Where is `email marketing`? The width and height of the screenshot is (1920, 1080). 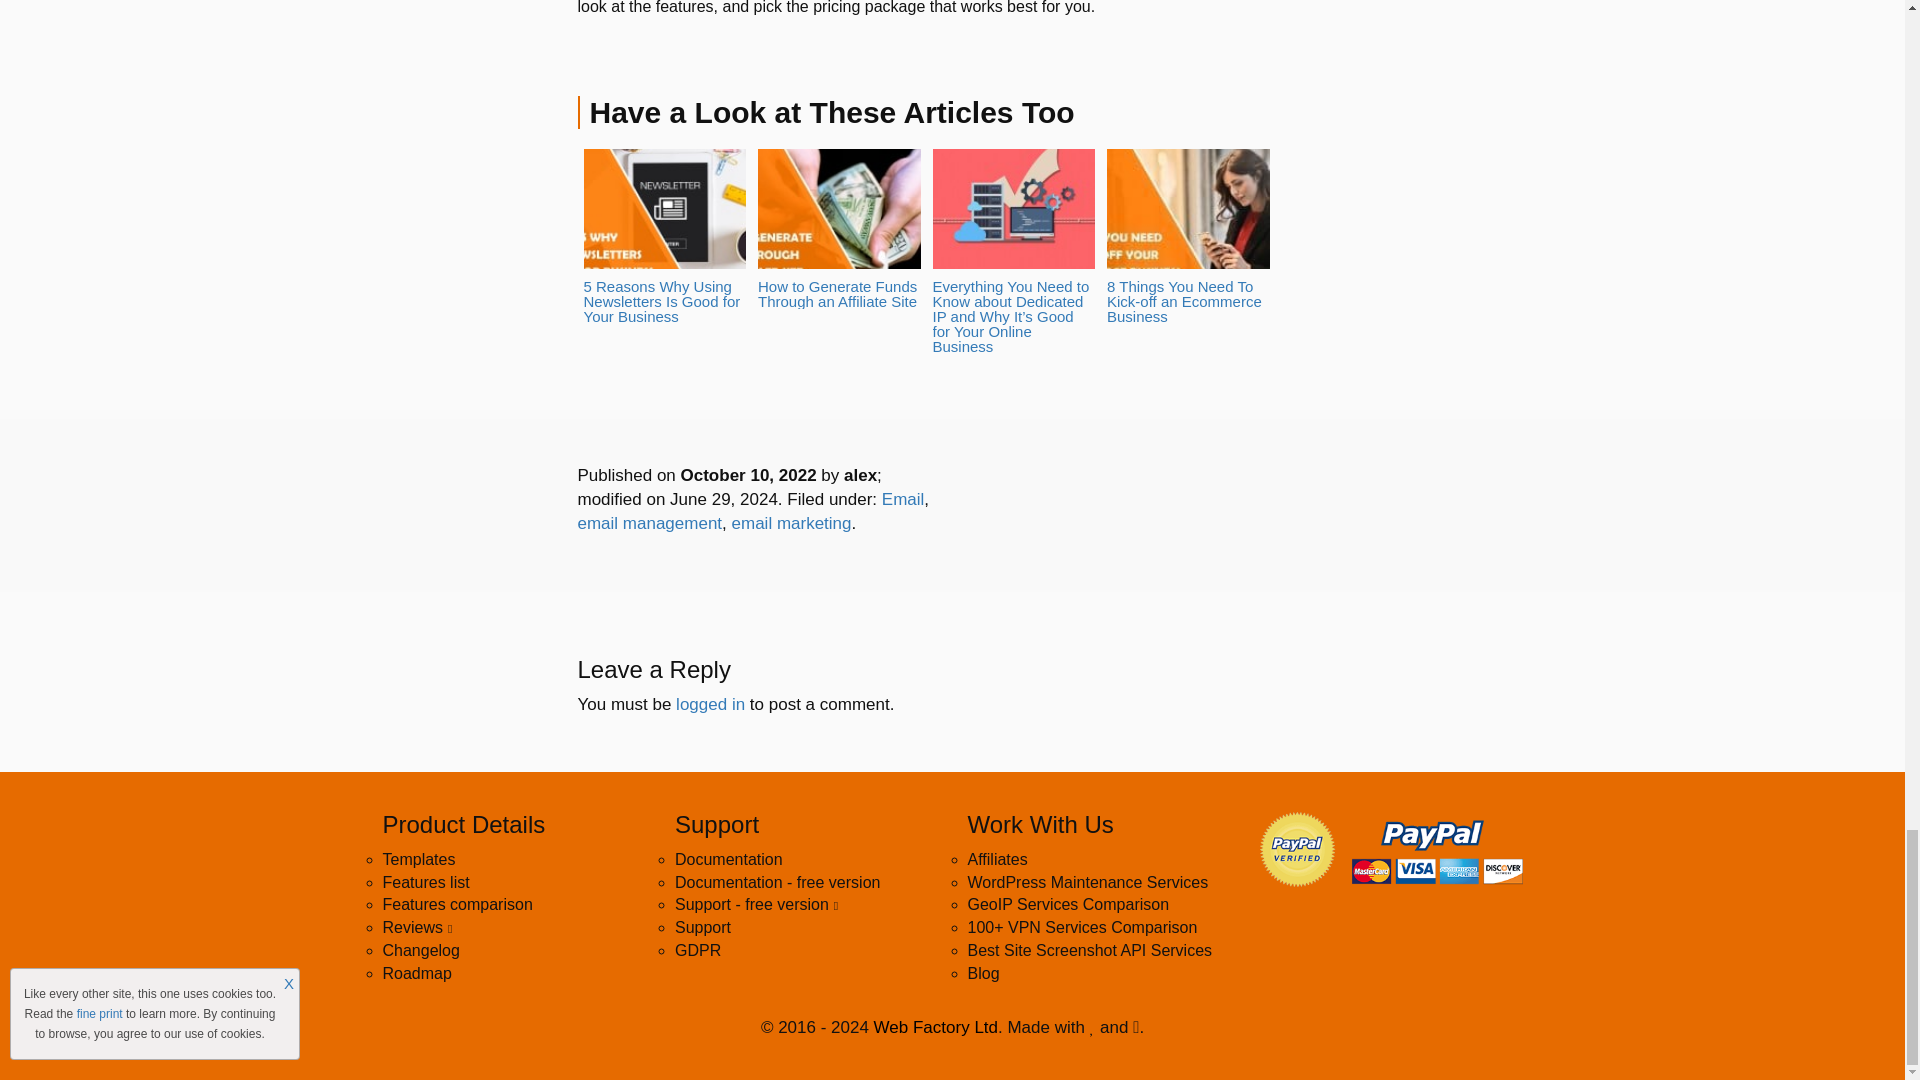 email marketing is located at coordinates (792, 524).